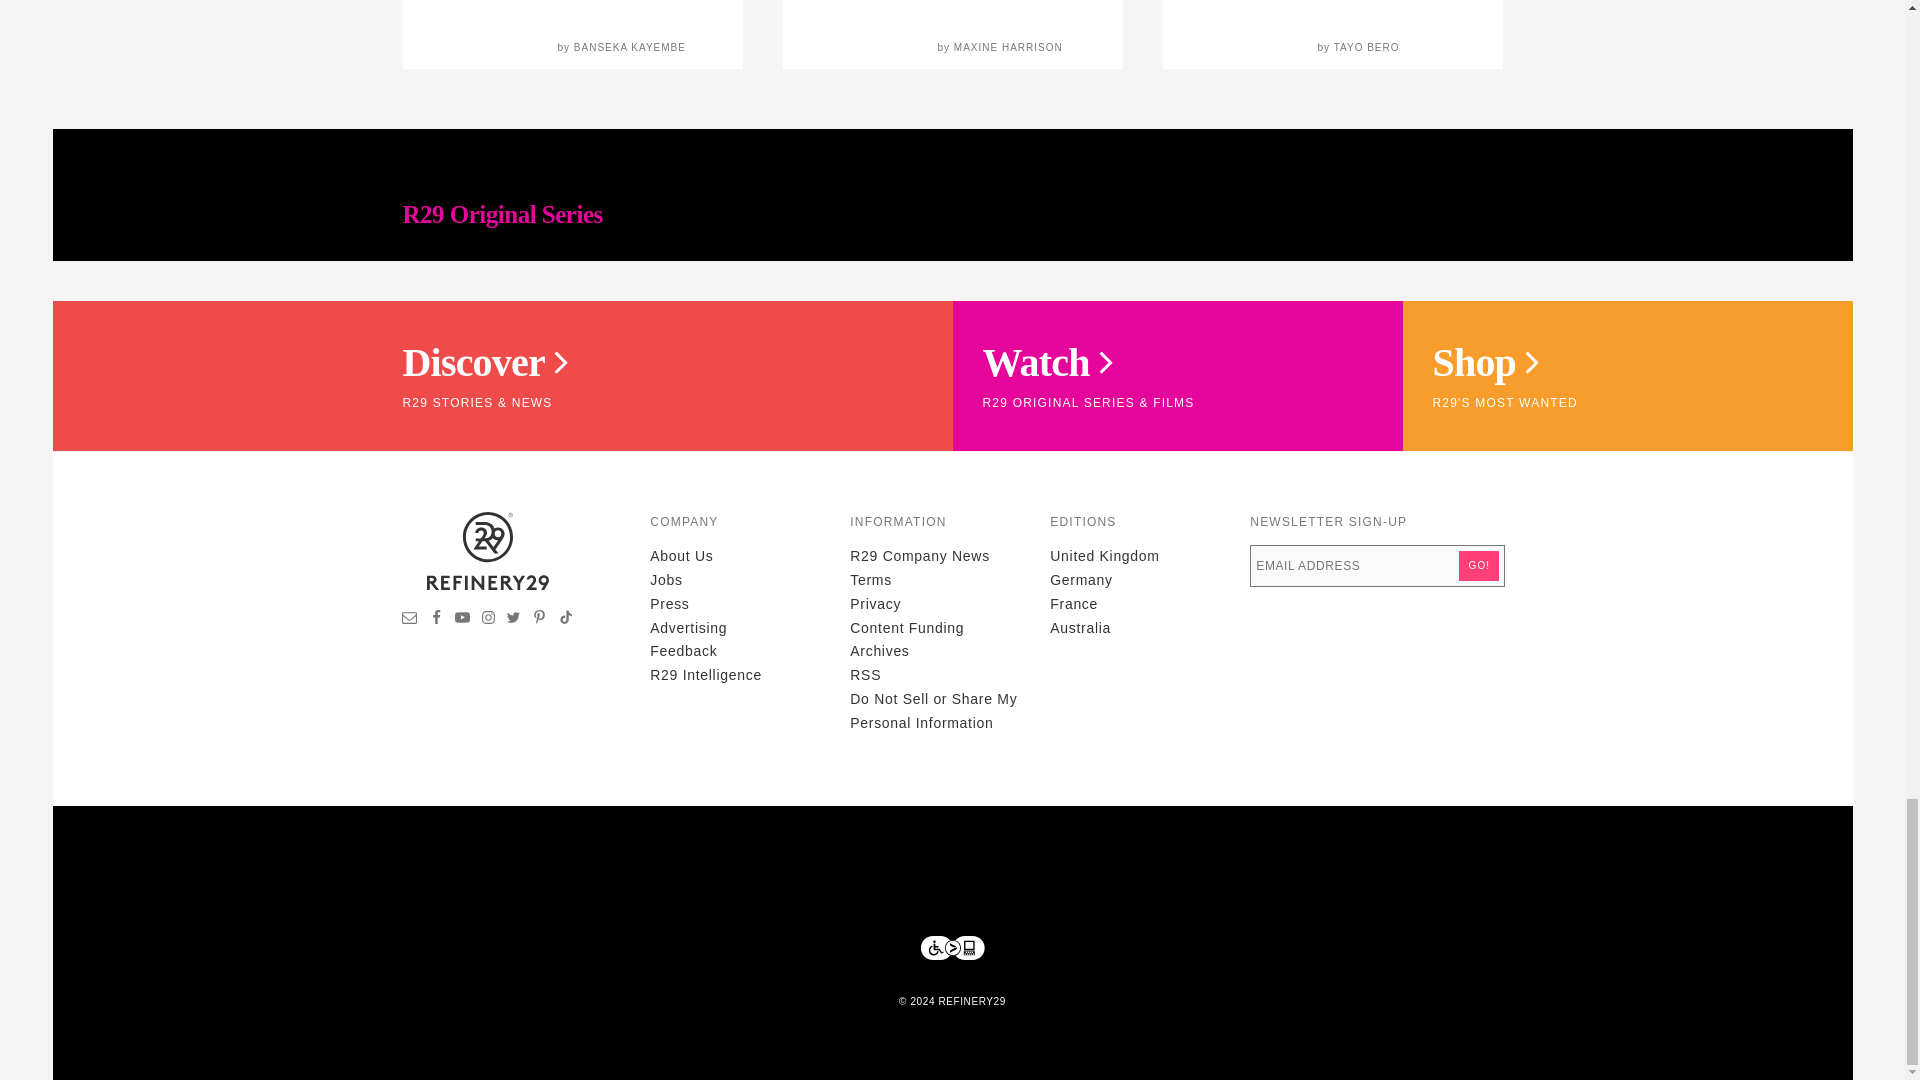 This screenshot has width=1920, height=1080. I want to click on Visit Refinery29 on YouTube, so click(462, 620).